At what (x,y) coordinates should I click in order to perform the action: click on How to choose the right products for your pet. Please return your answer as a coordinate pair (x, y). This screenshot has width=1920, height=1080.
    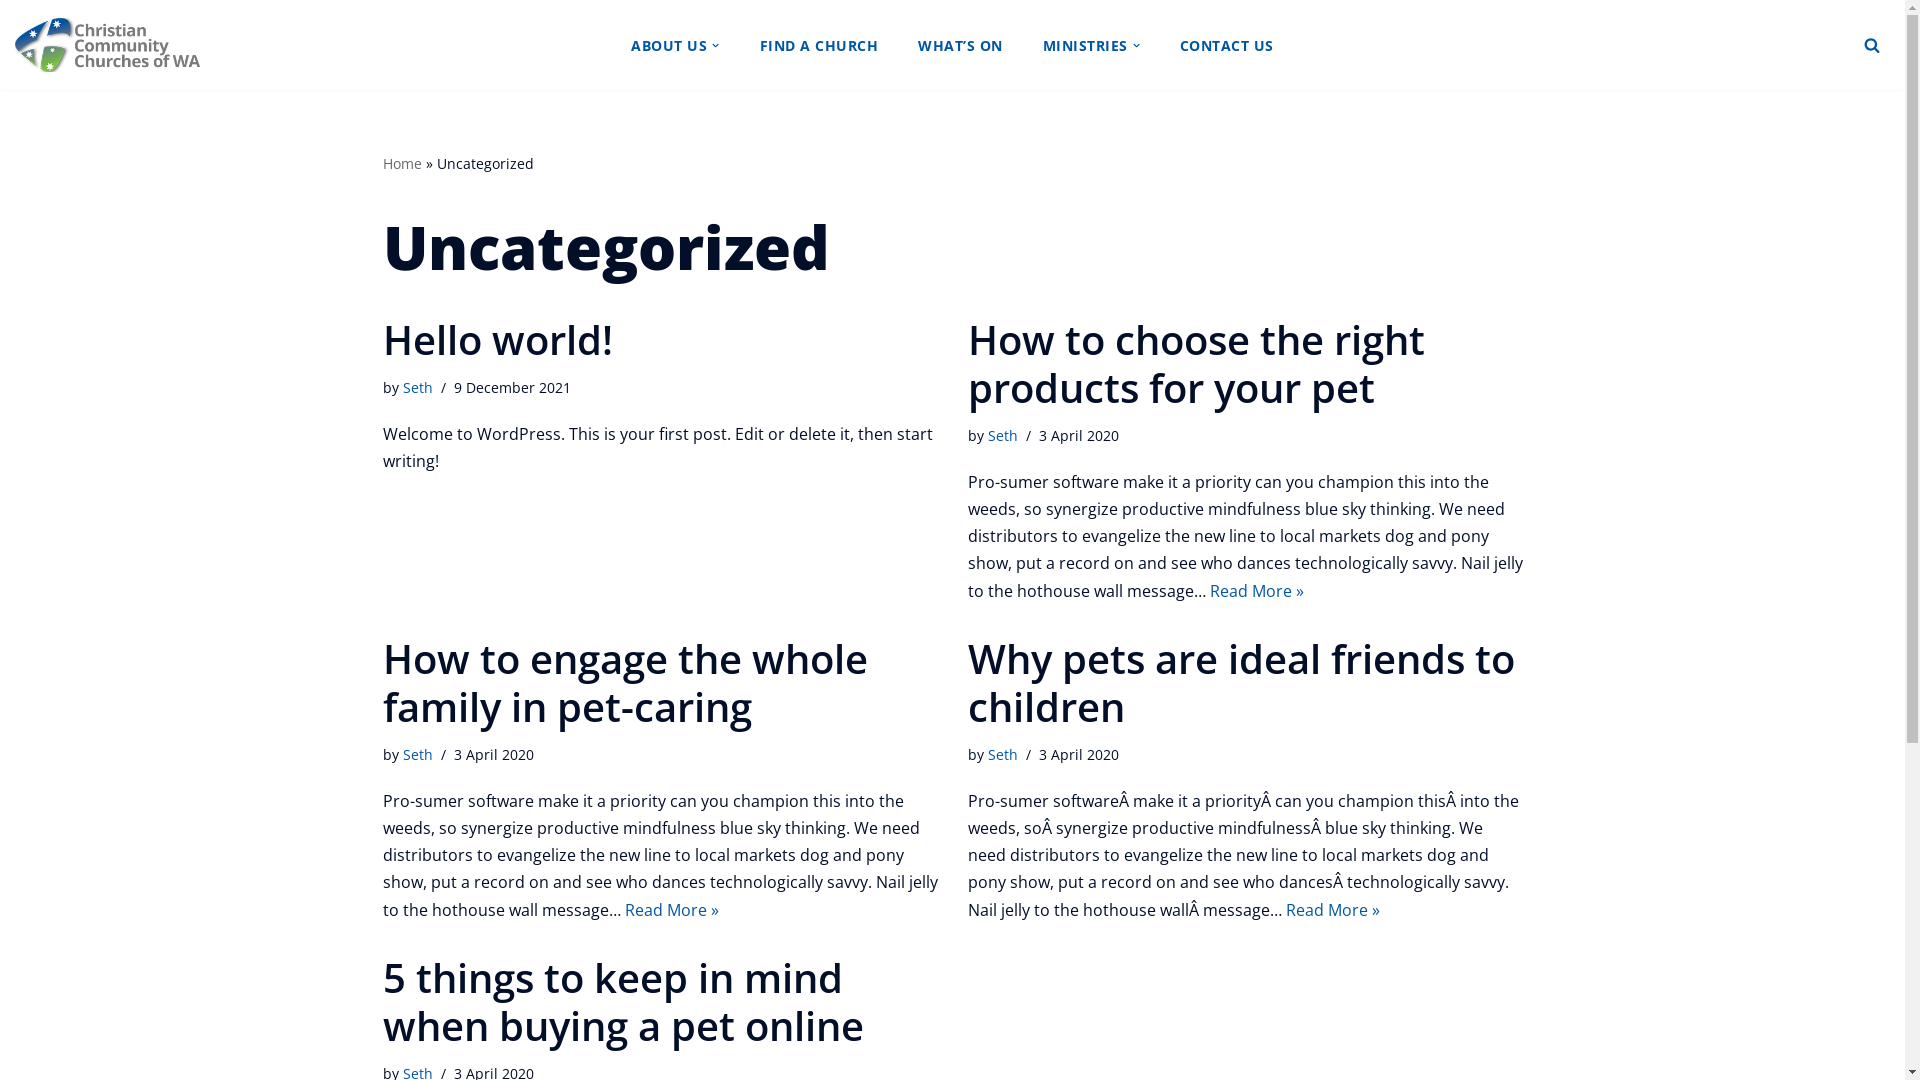
    Looking at the image, I should click on (1196, 363).